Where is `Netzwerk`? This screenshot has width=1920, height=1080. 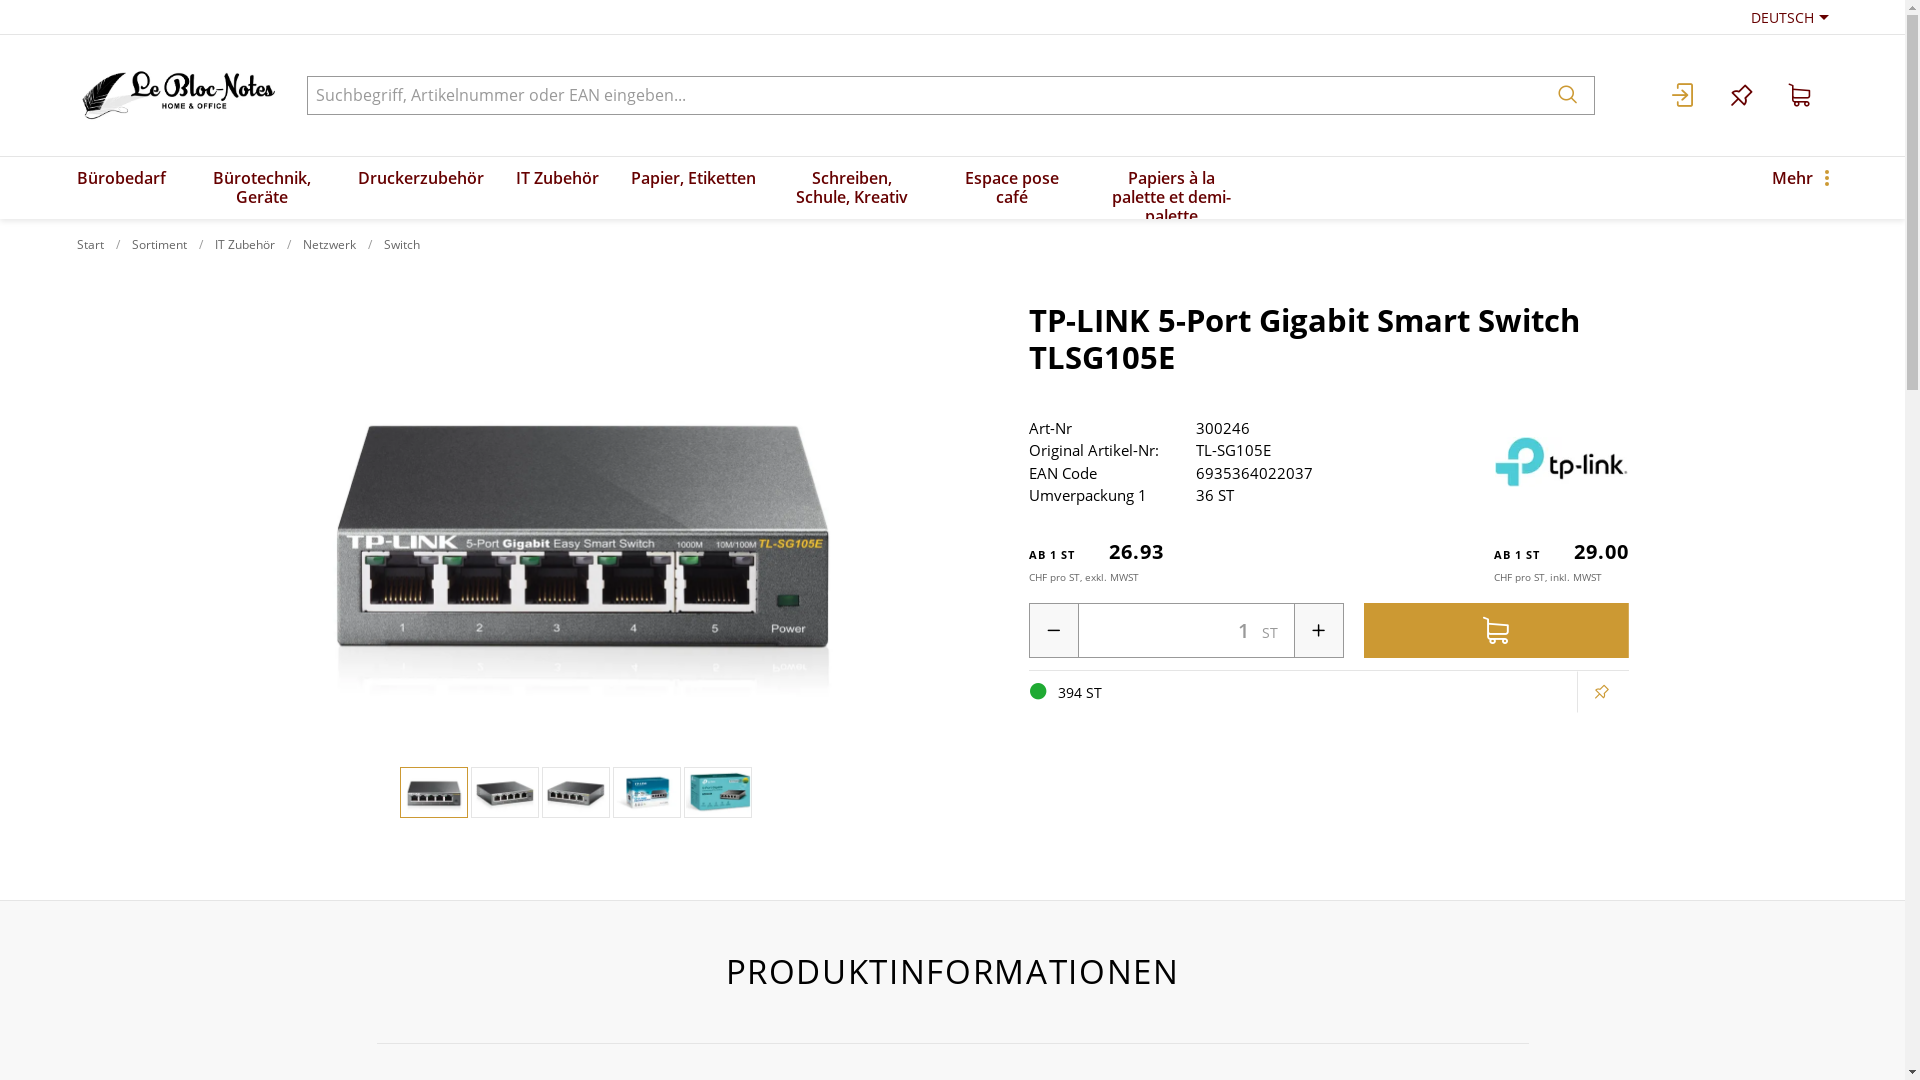
Netzwerk is located at coordinates (328, 244).